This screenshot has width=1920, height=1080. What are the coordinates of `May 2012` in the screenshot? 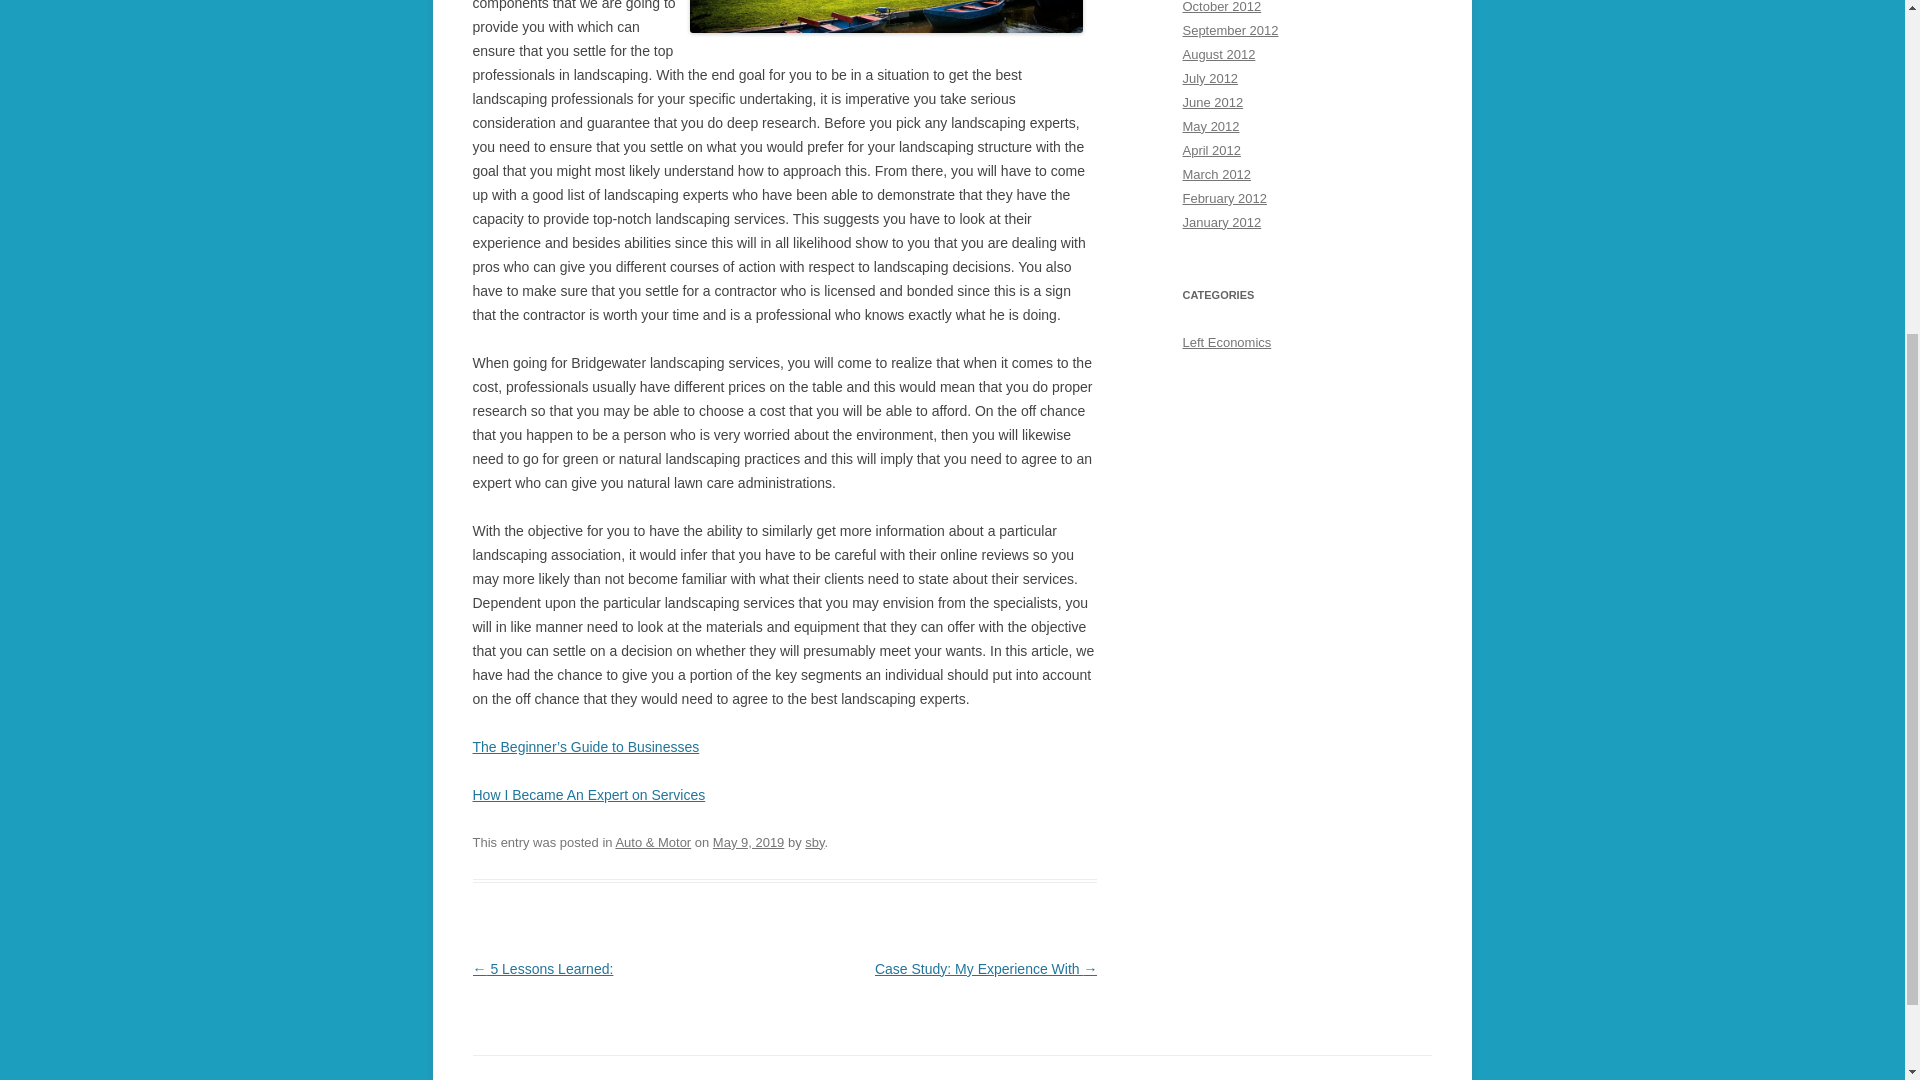 It's located at (1210, 126).